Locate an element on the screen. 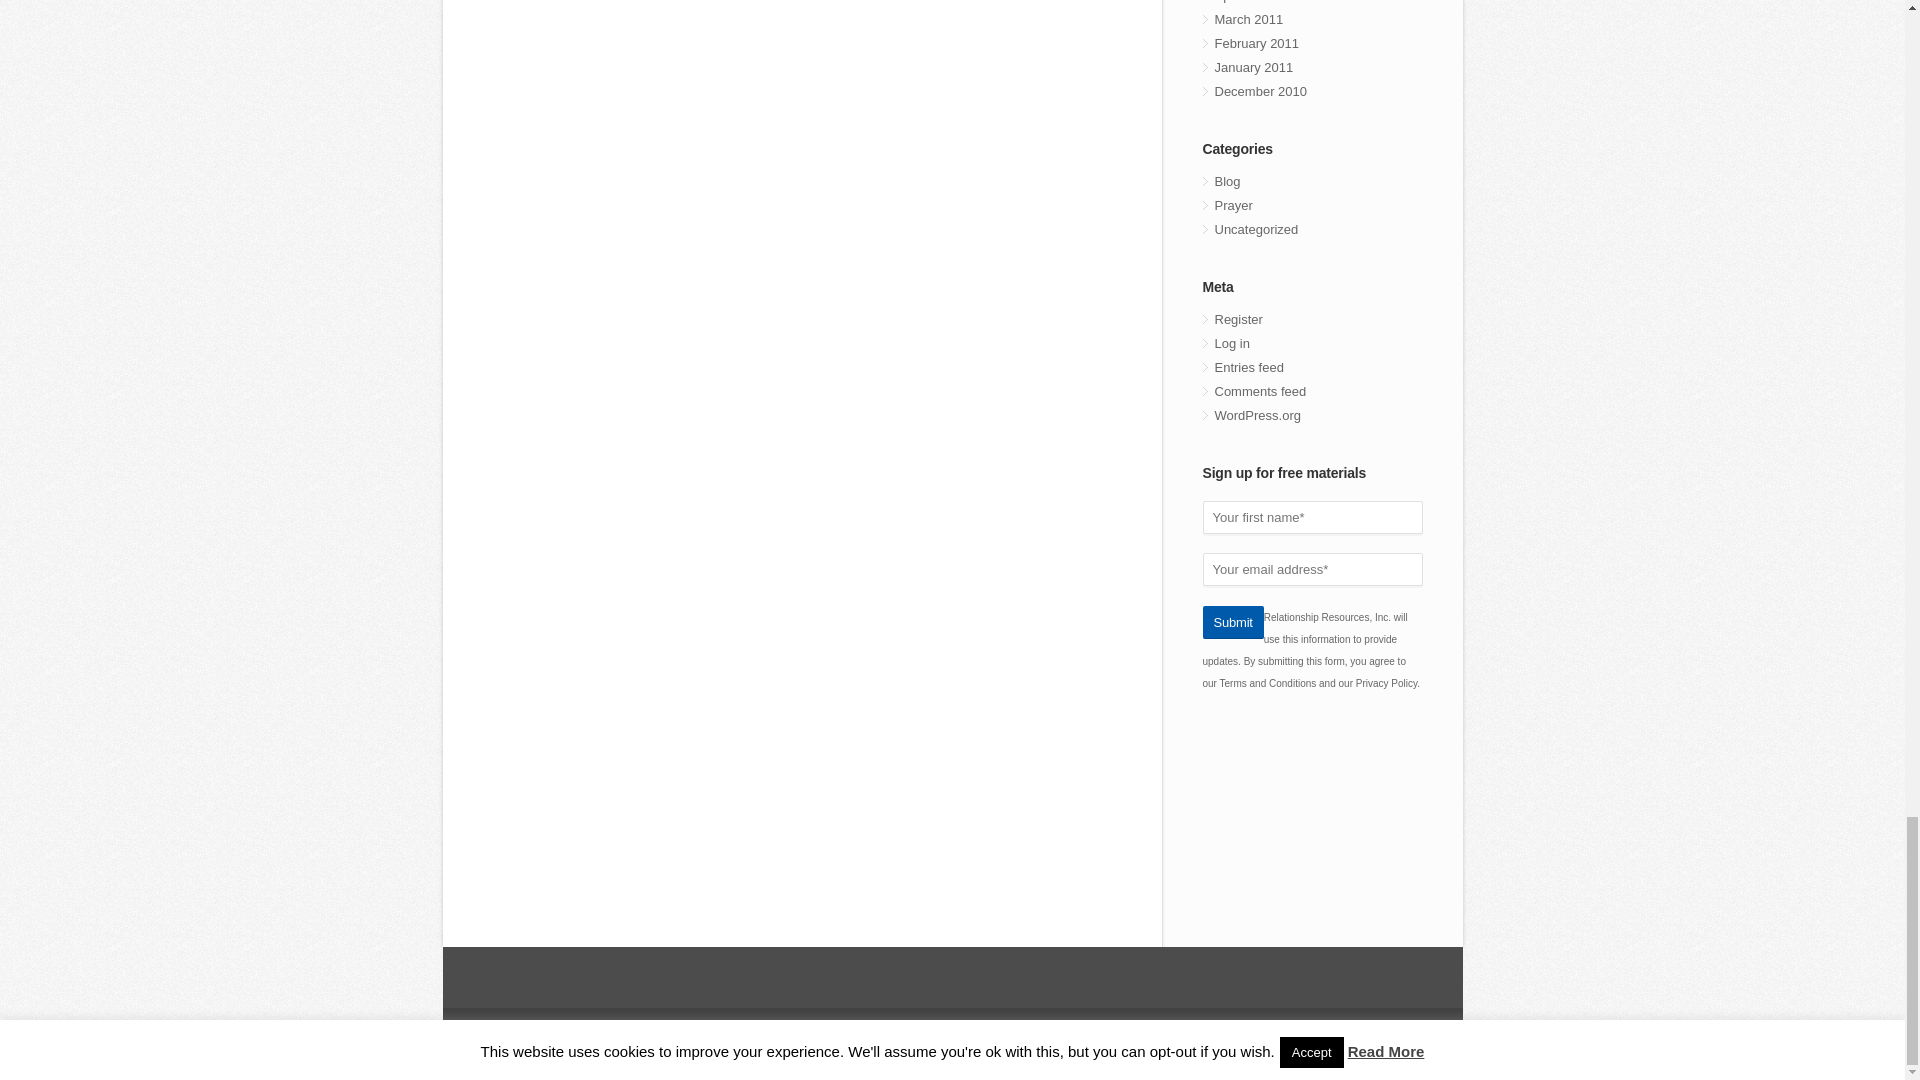 Image resolution: width=1920 pixels, height=1080 pixels. Submit is located at coordinates (1232, 621).